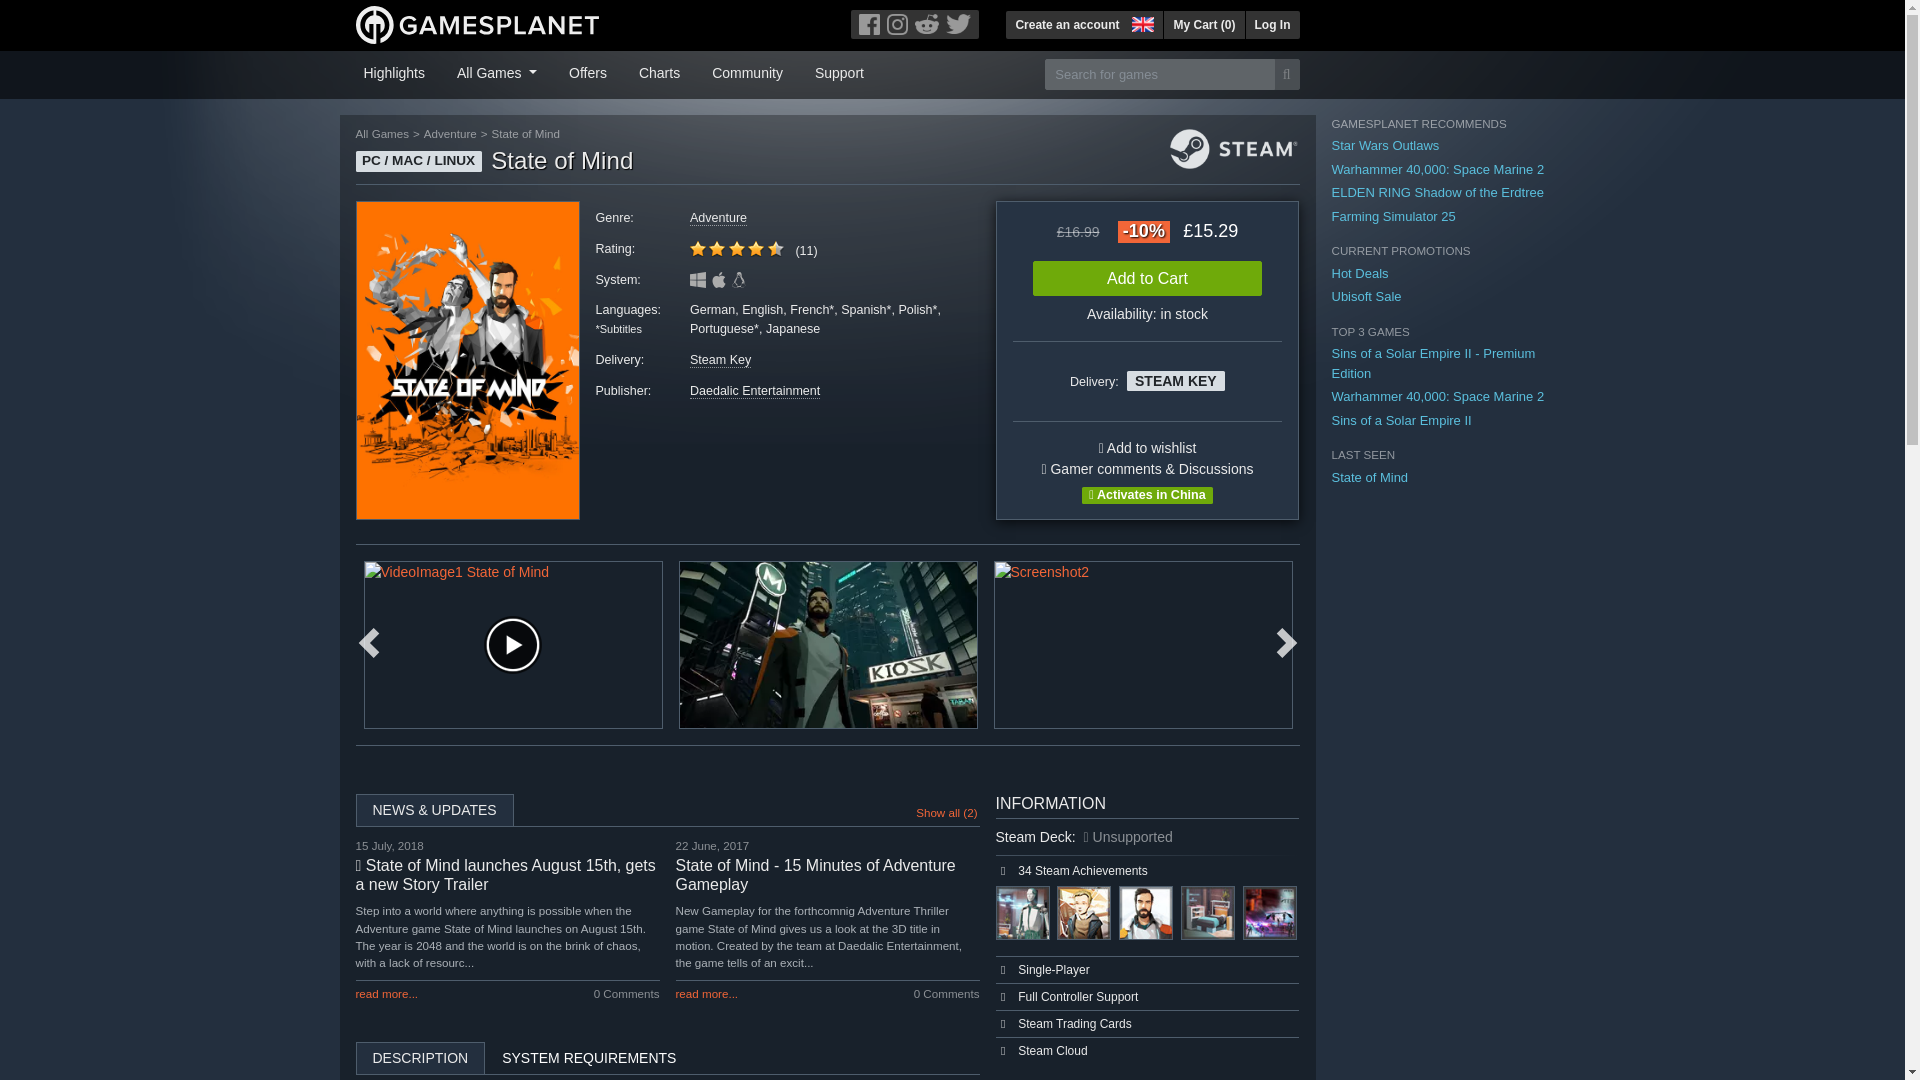 This screenshot has height=1080, width=1920. I want to click on Highlights, so click(394, 71).